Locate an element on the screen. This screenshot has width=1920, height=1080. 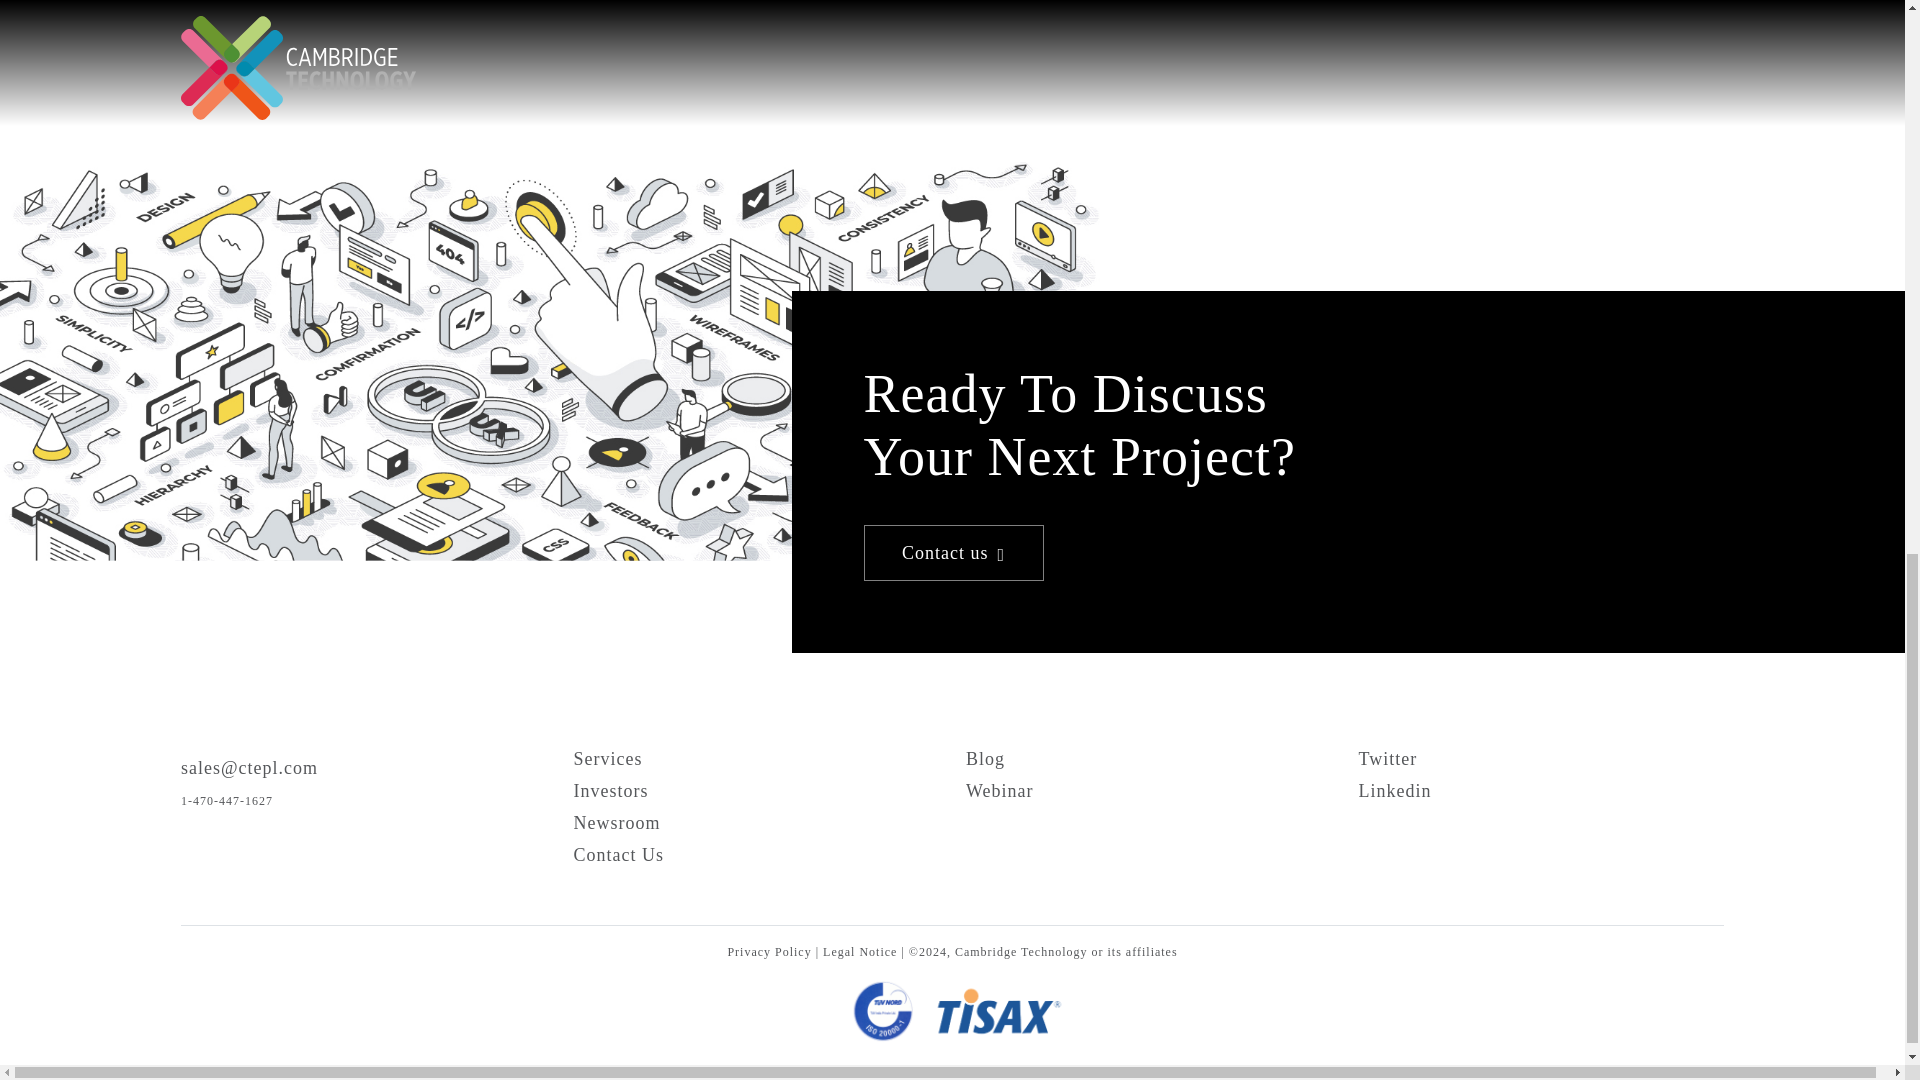
Contact us is located at coordinates (954, 552).